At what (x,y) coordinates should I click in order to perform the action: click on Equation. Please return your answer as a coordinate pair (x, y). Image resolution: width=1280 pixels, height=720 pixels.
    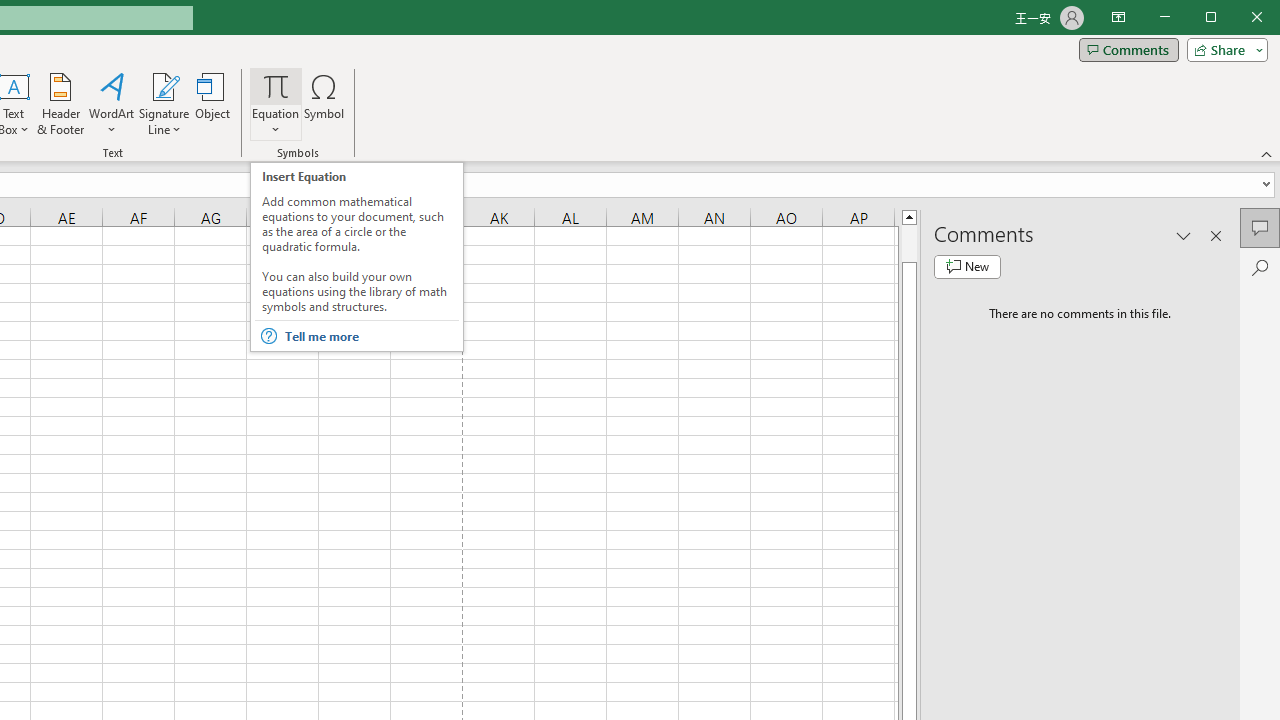
    Looking at the image, I should click on (276, 104).